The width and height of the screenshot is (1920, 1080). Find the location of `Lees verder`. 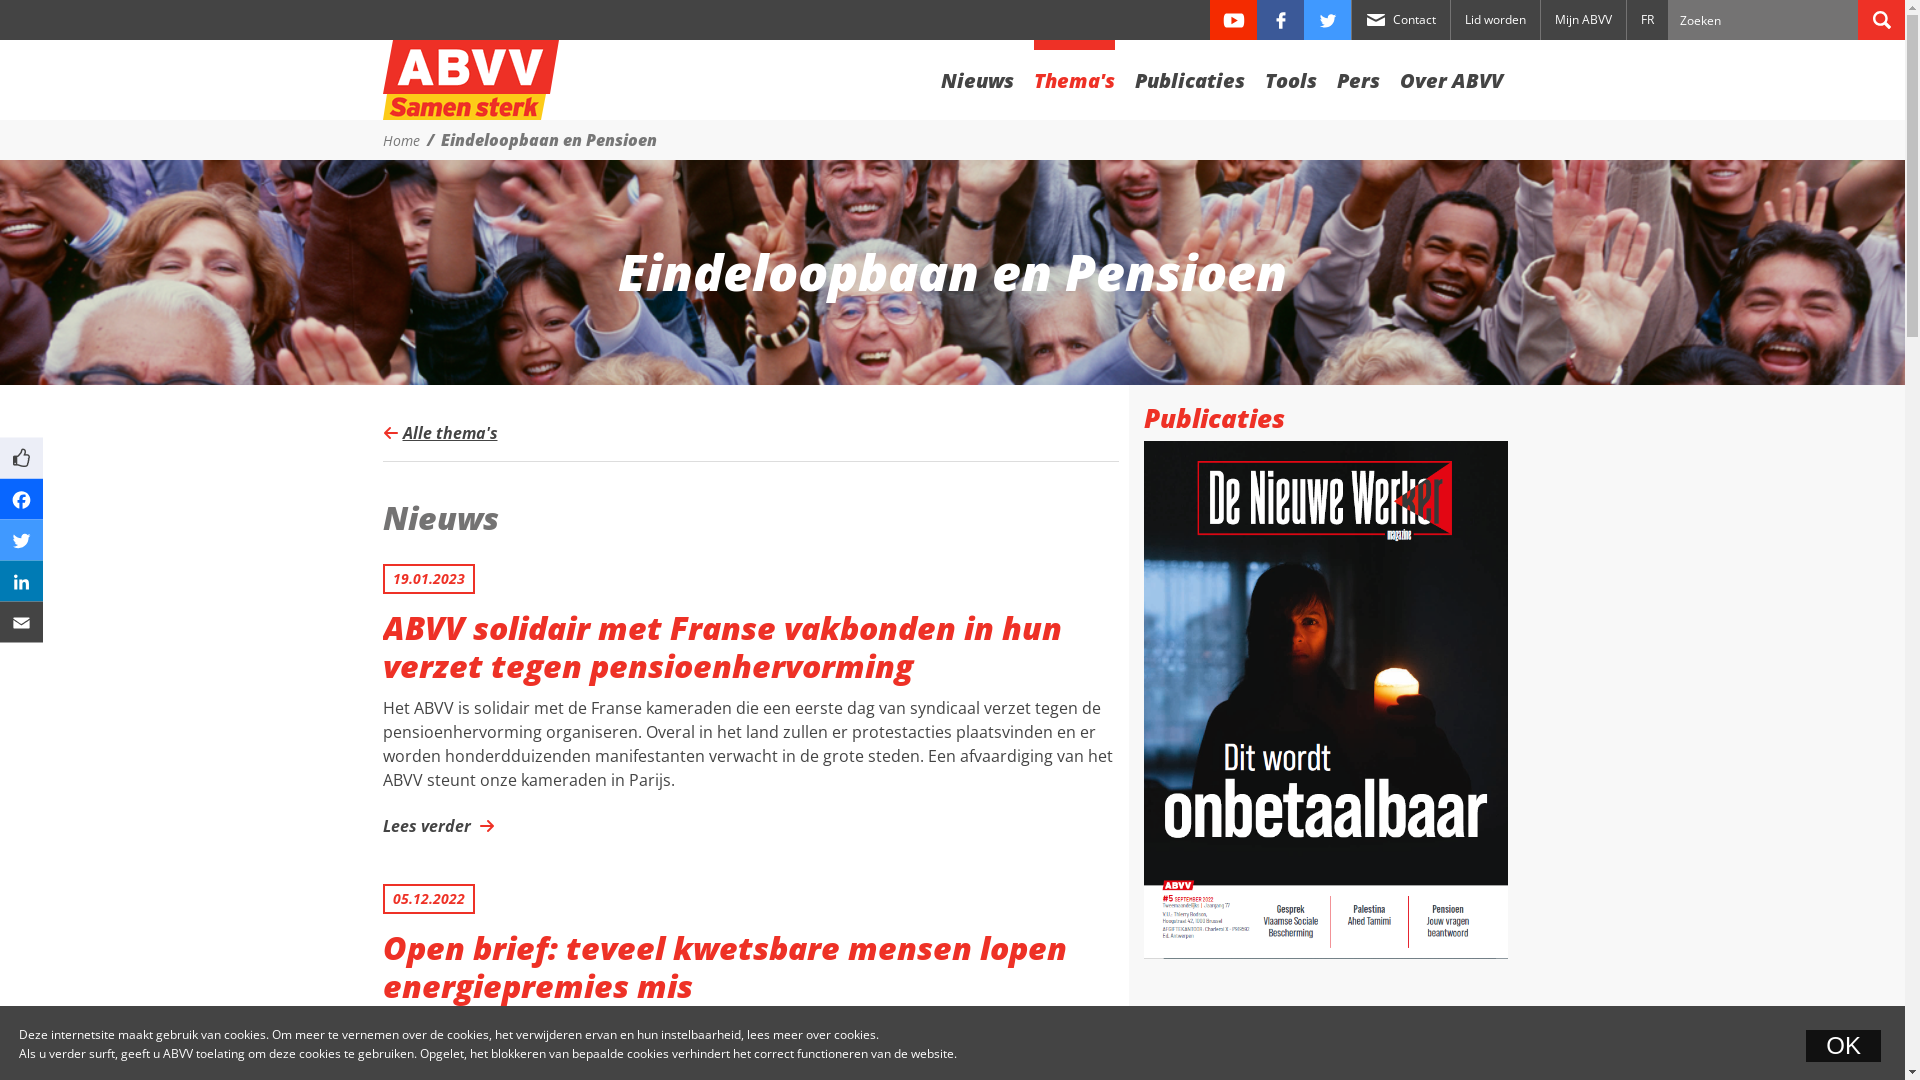

Lees verder is located at coordinates (434, 826).